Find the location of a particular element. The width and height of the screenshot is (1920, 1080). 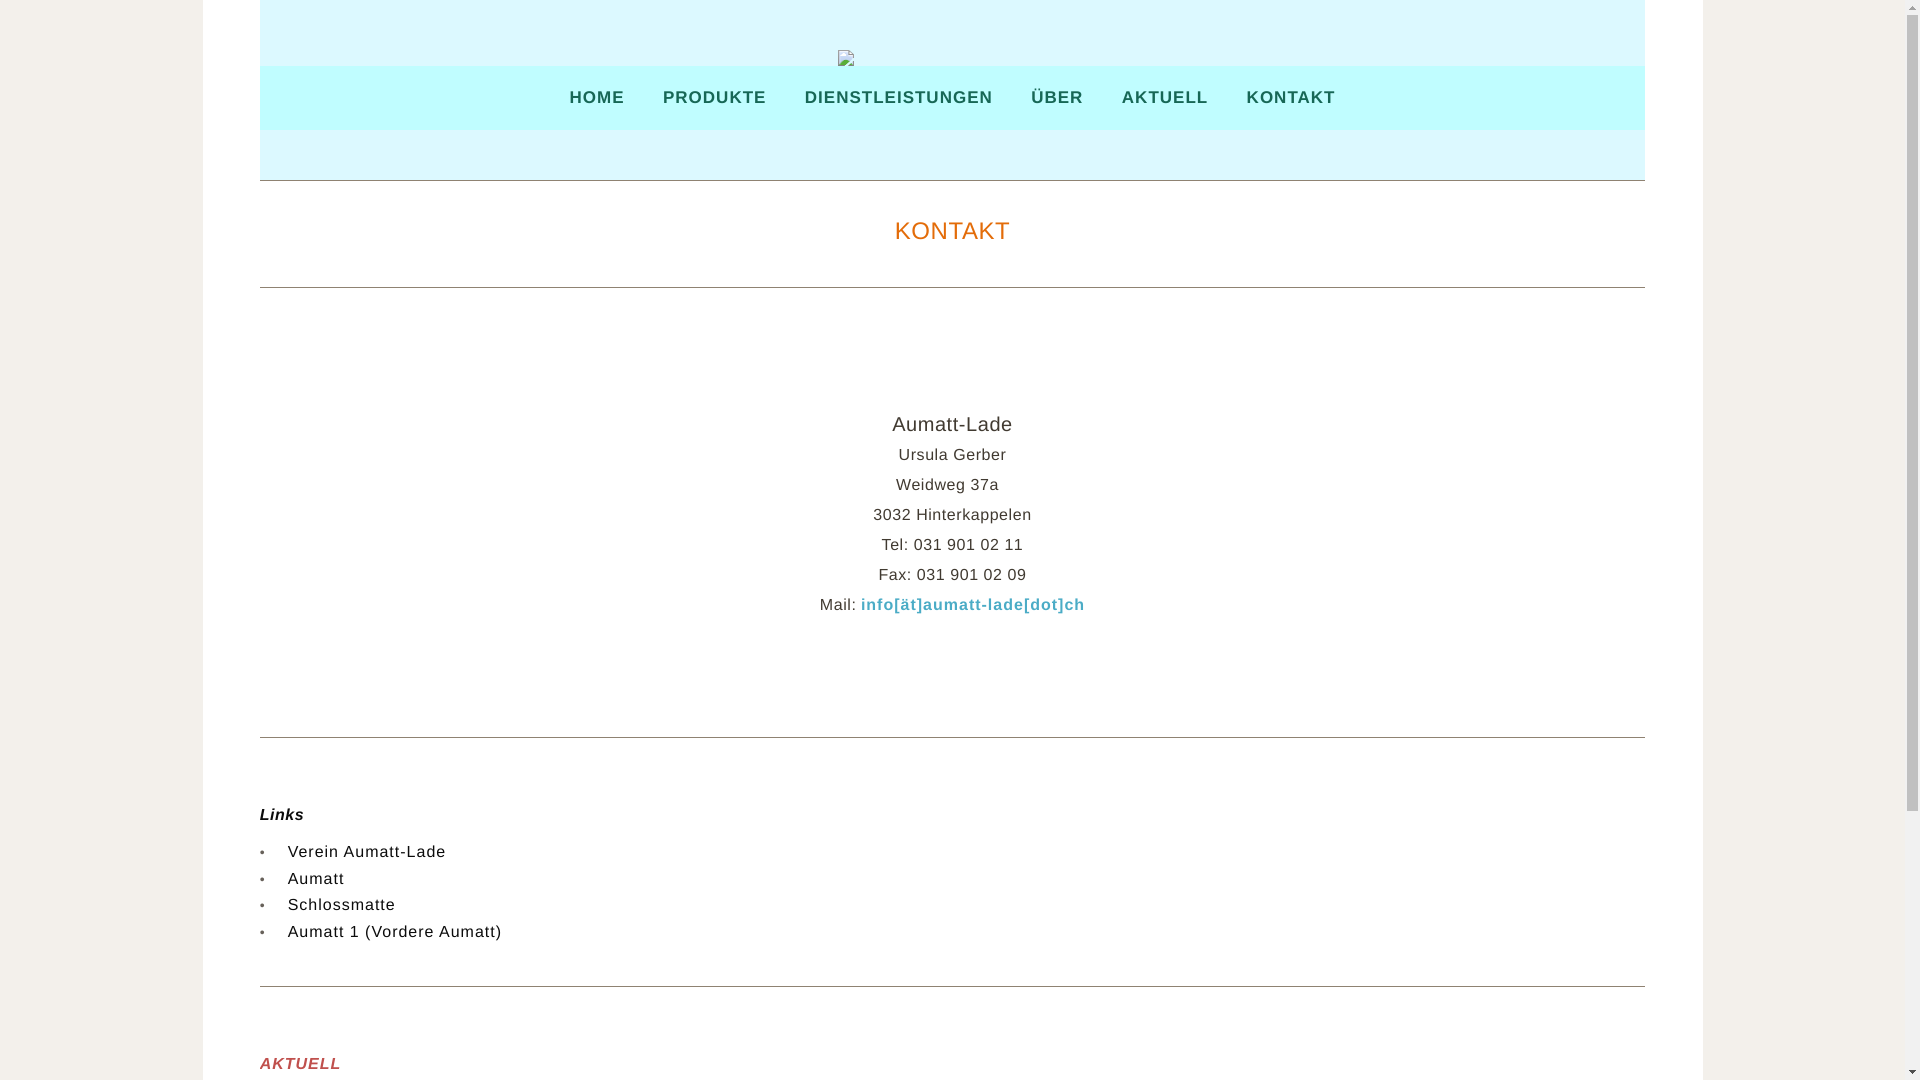

Aumatt-Lade is located at coordinates (952, 58).